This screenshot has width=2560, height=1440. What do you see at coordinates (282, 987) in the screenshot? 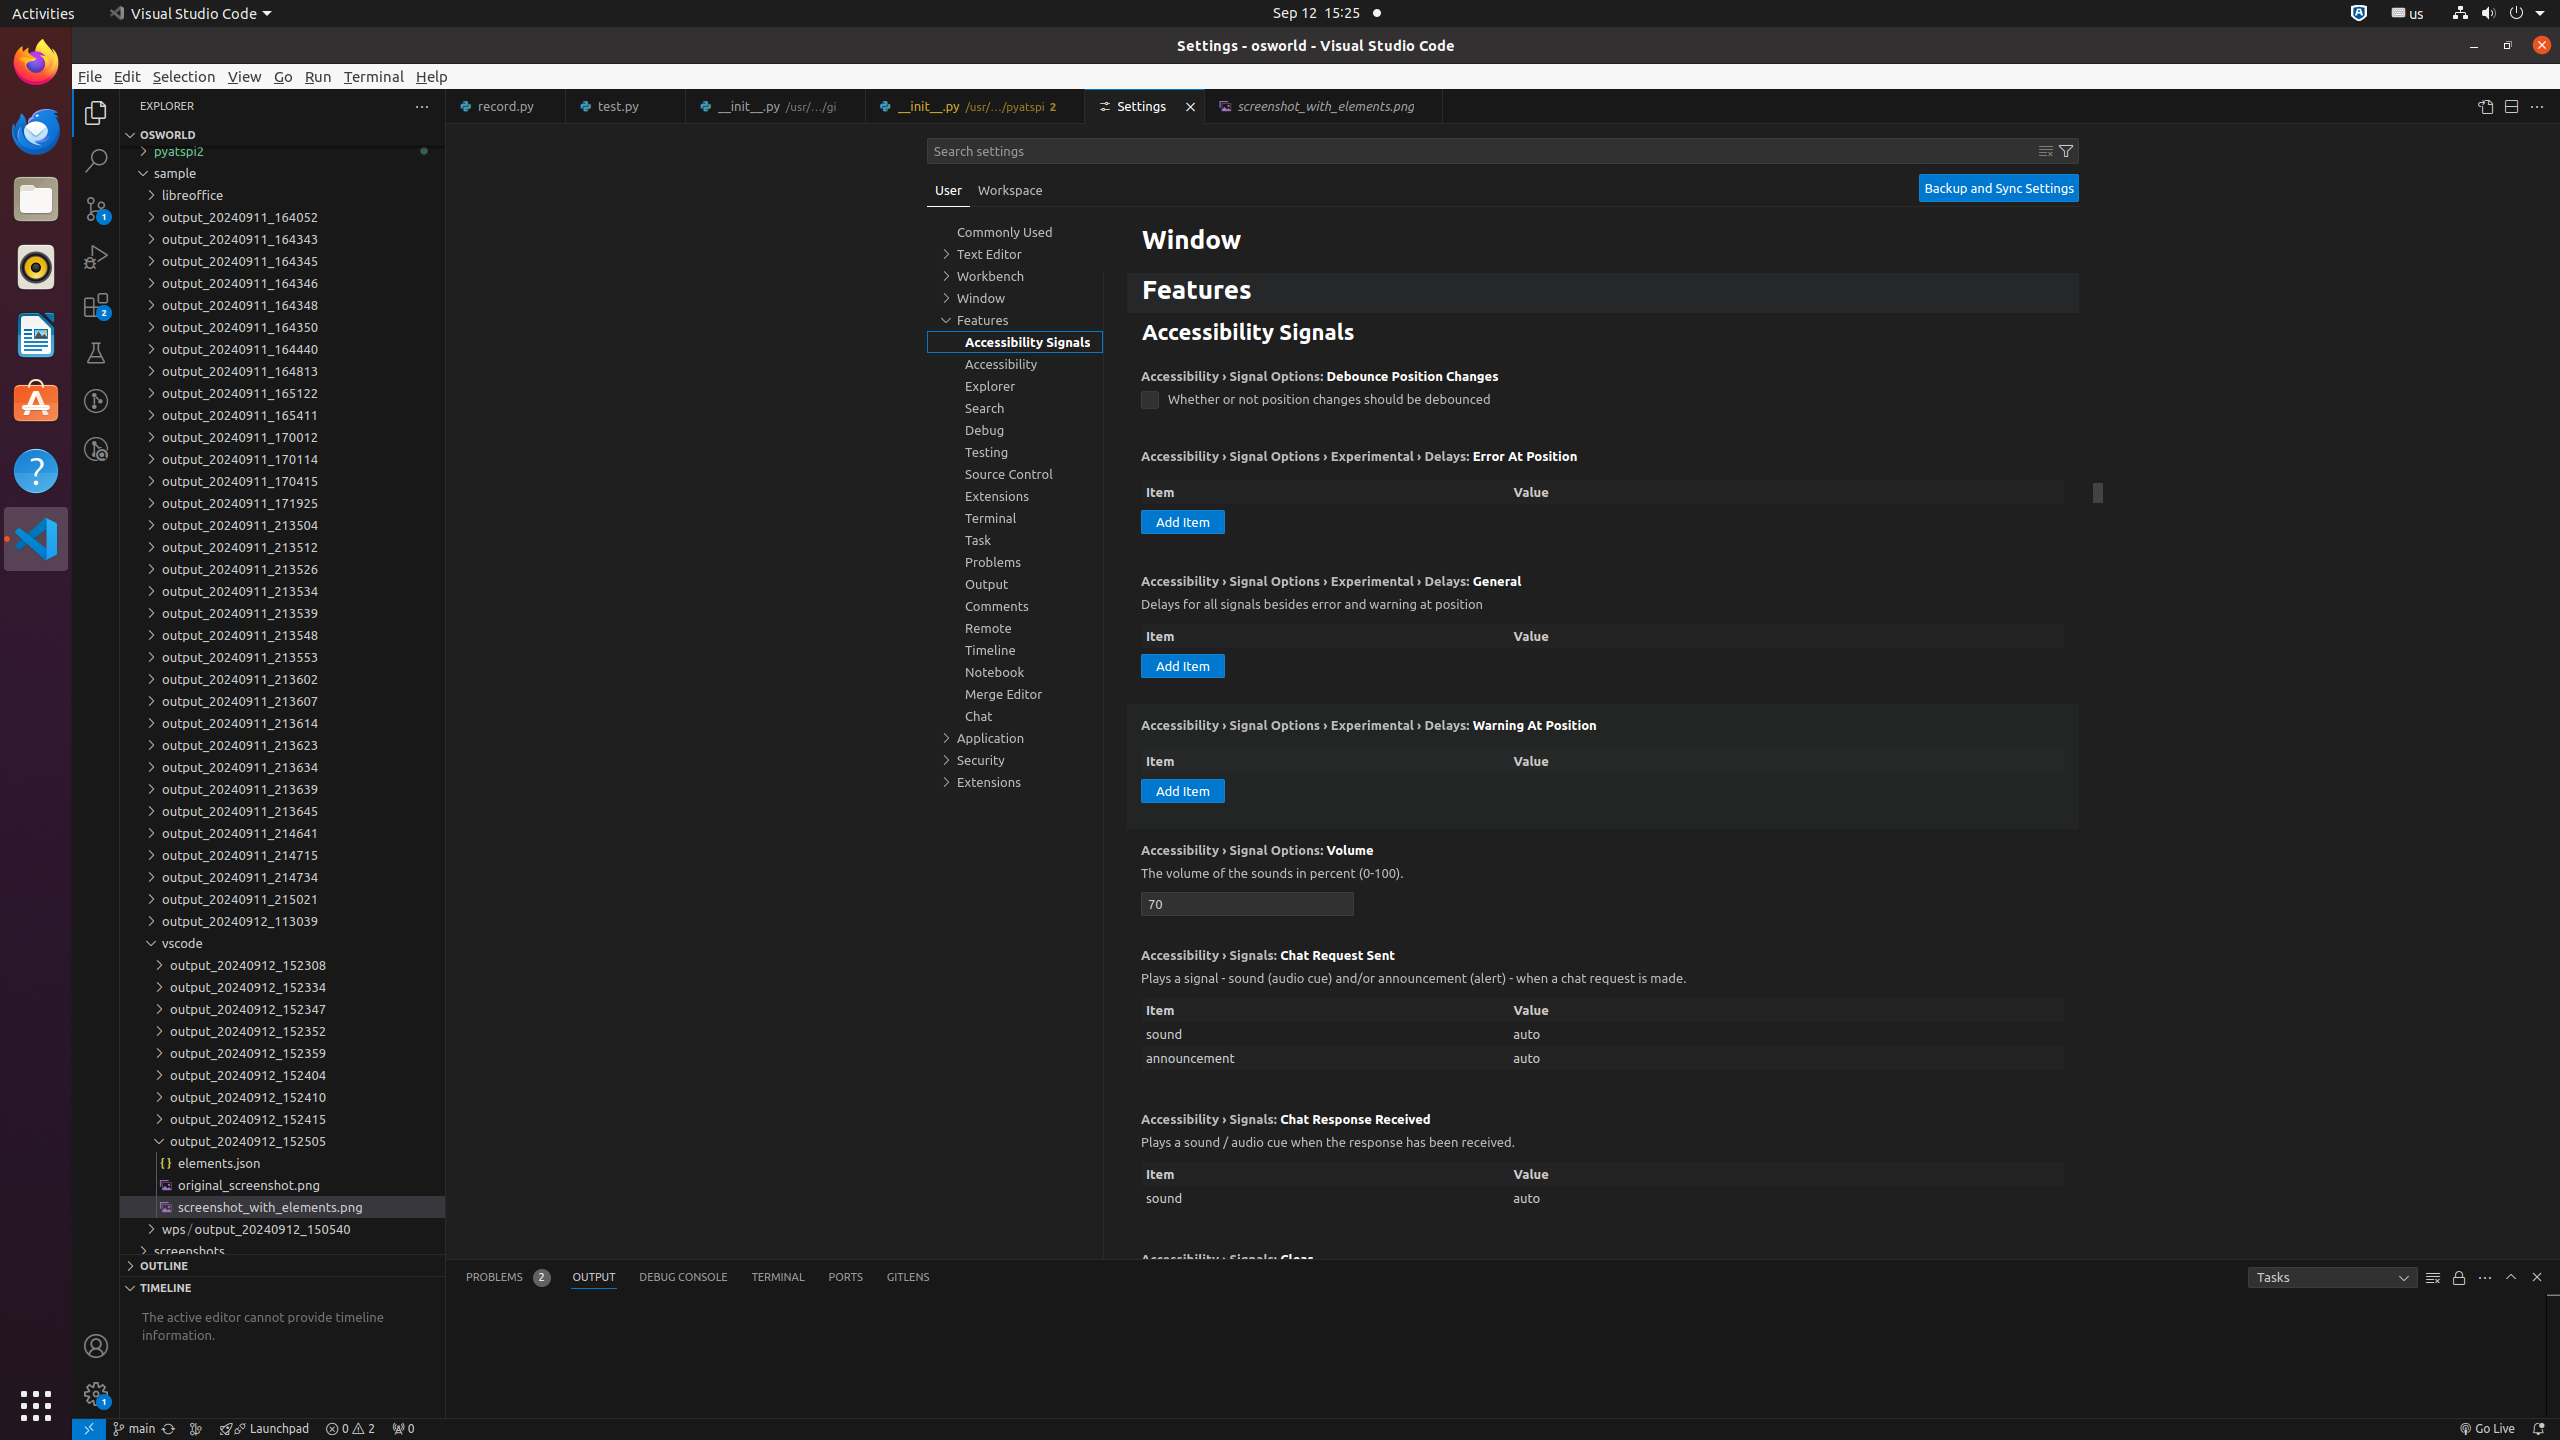
I see `output_20240912_152334` at bounding box center [282, 987].